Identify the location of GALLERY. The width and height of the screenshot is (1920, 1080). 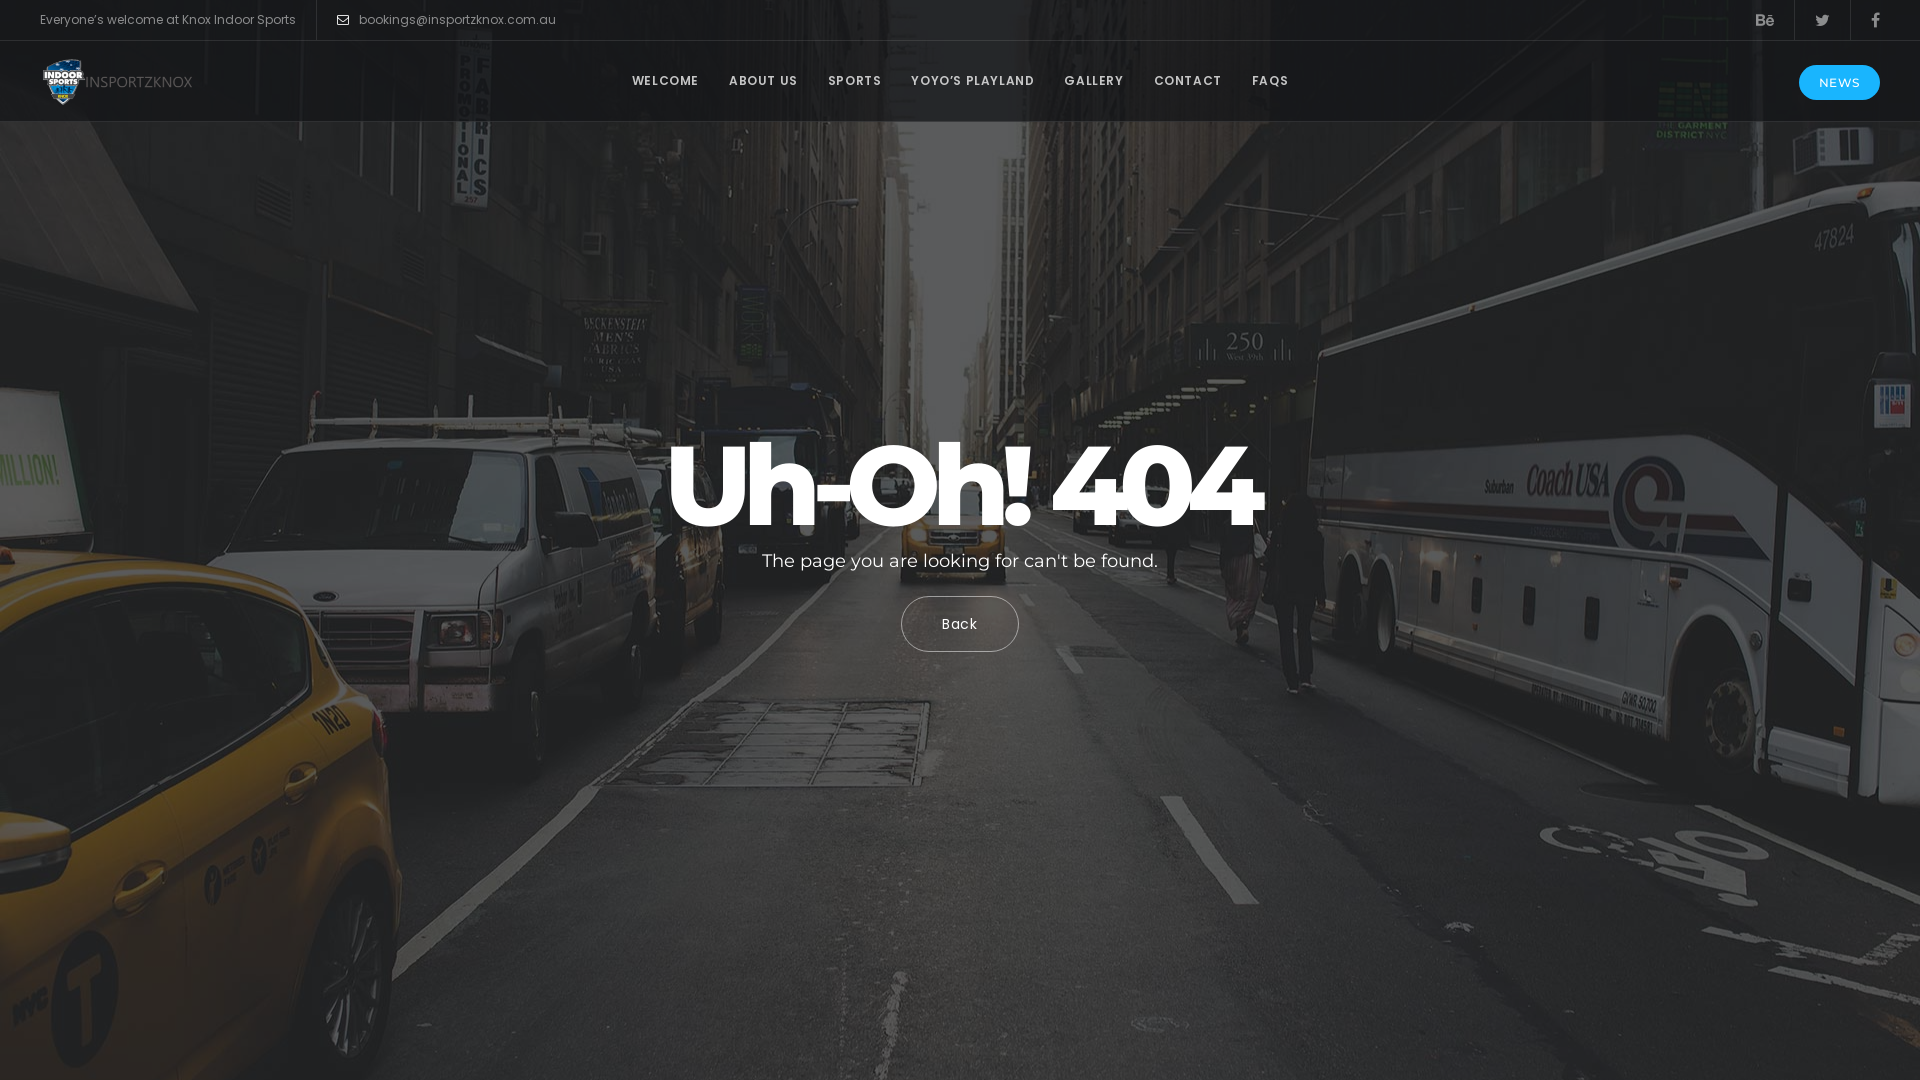
(1094, 81).